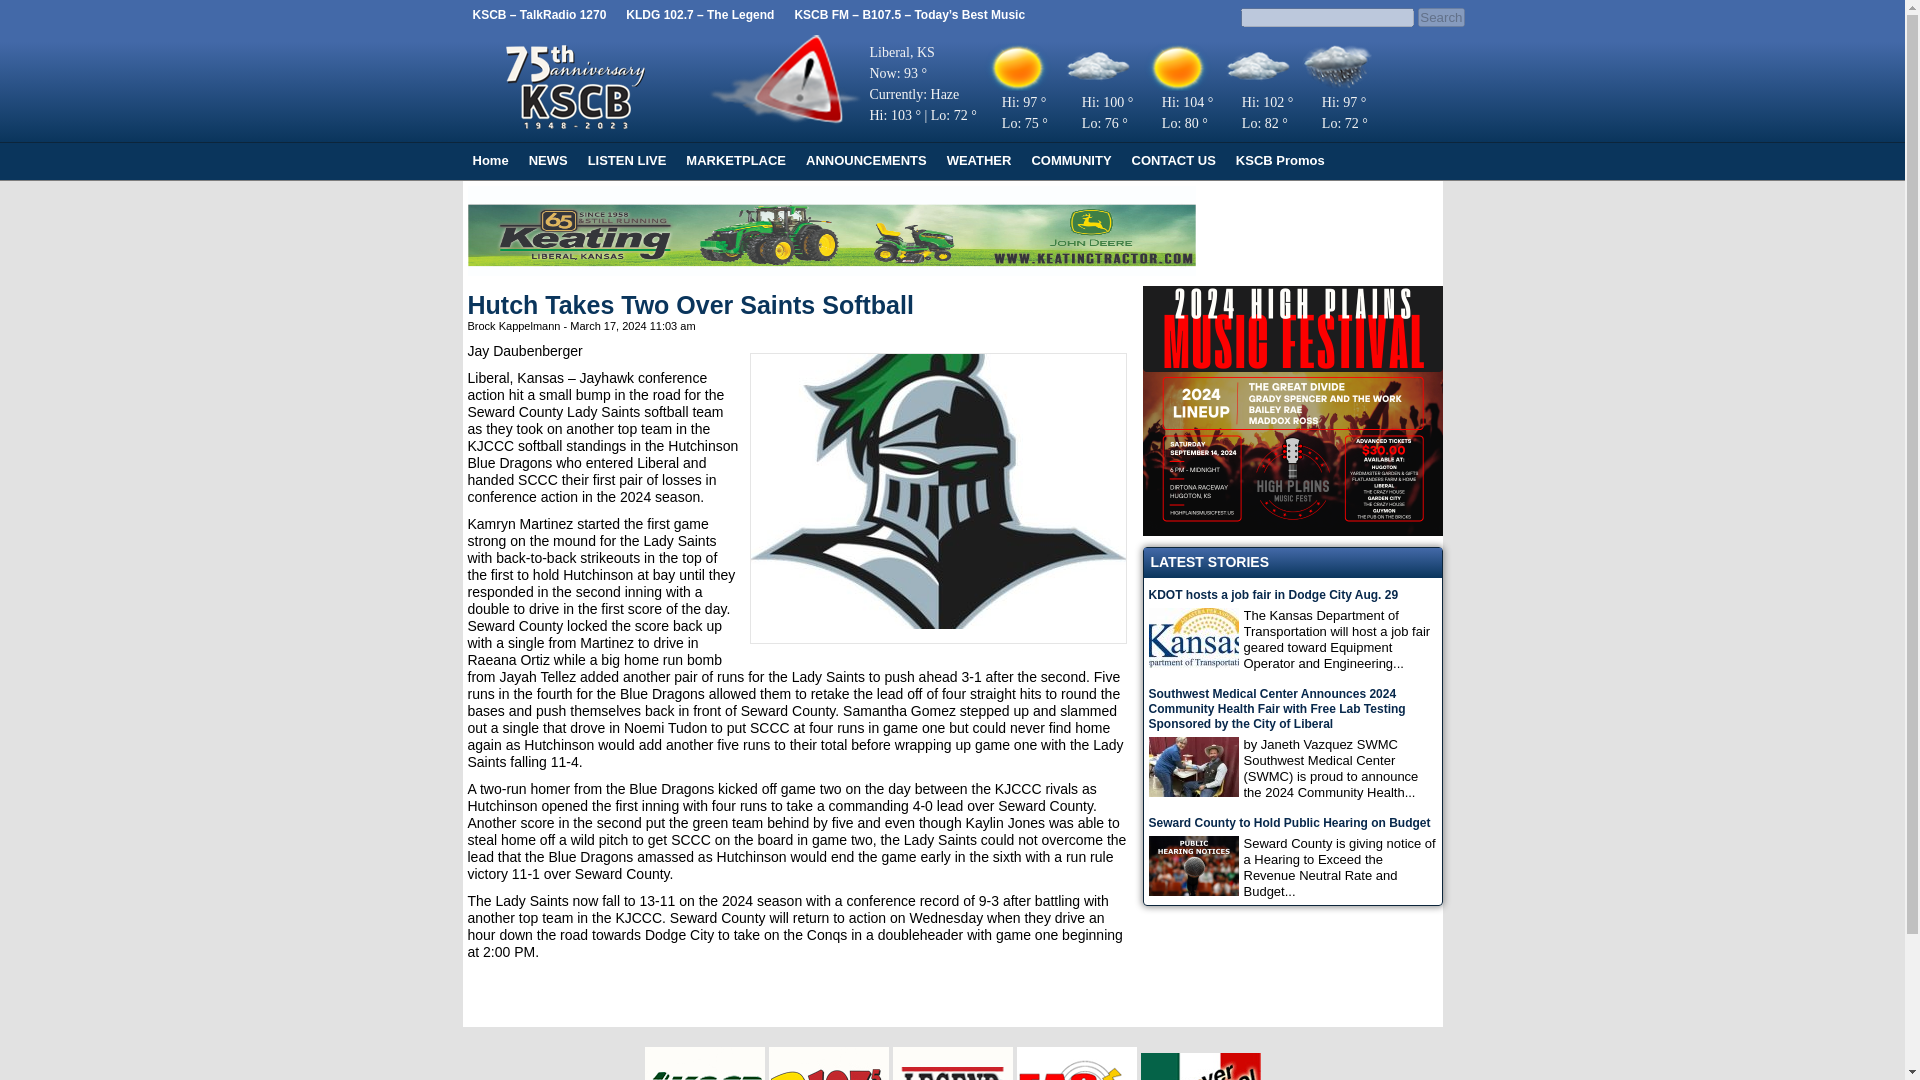 This screenshot has width=1920, height=1080. I want to click on CONTACT US, so click(1174, 160).